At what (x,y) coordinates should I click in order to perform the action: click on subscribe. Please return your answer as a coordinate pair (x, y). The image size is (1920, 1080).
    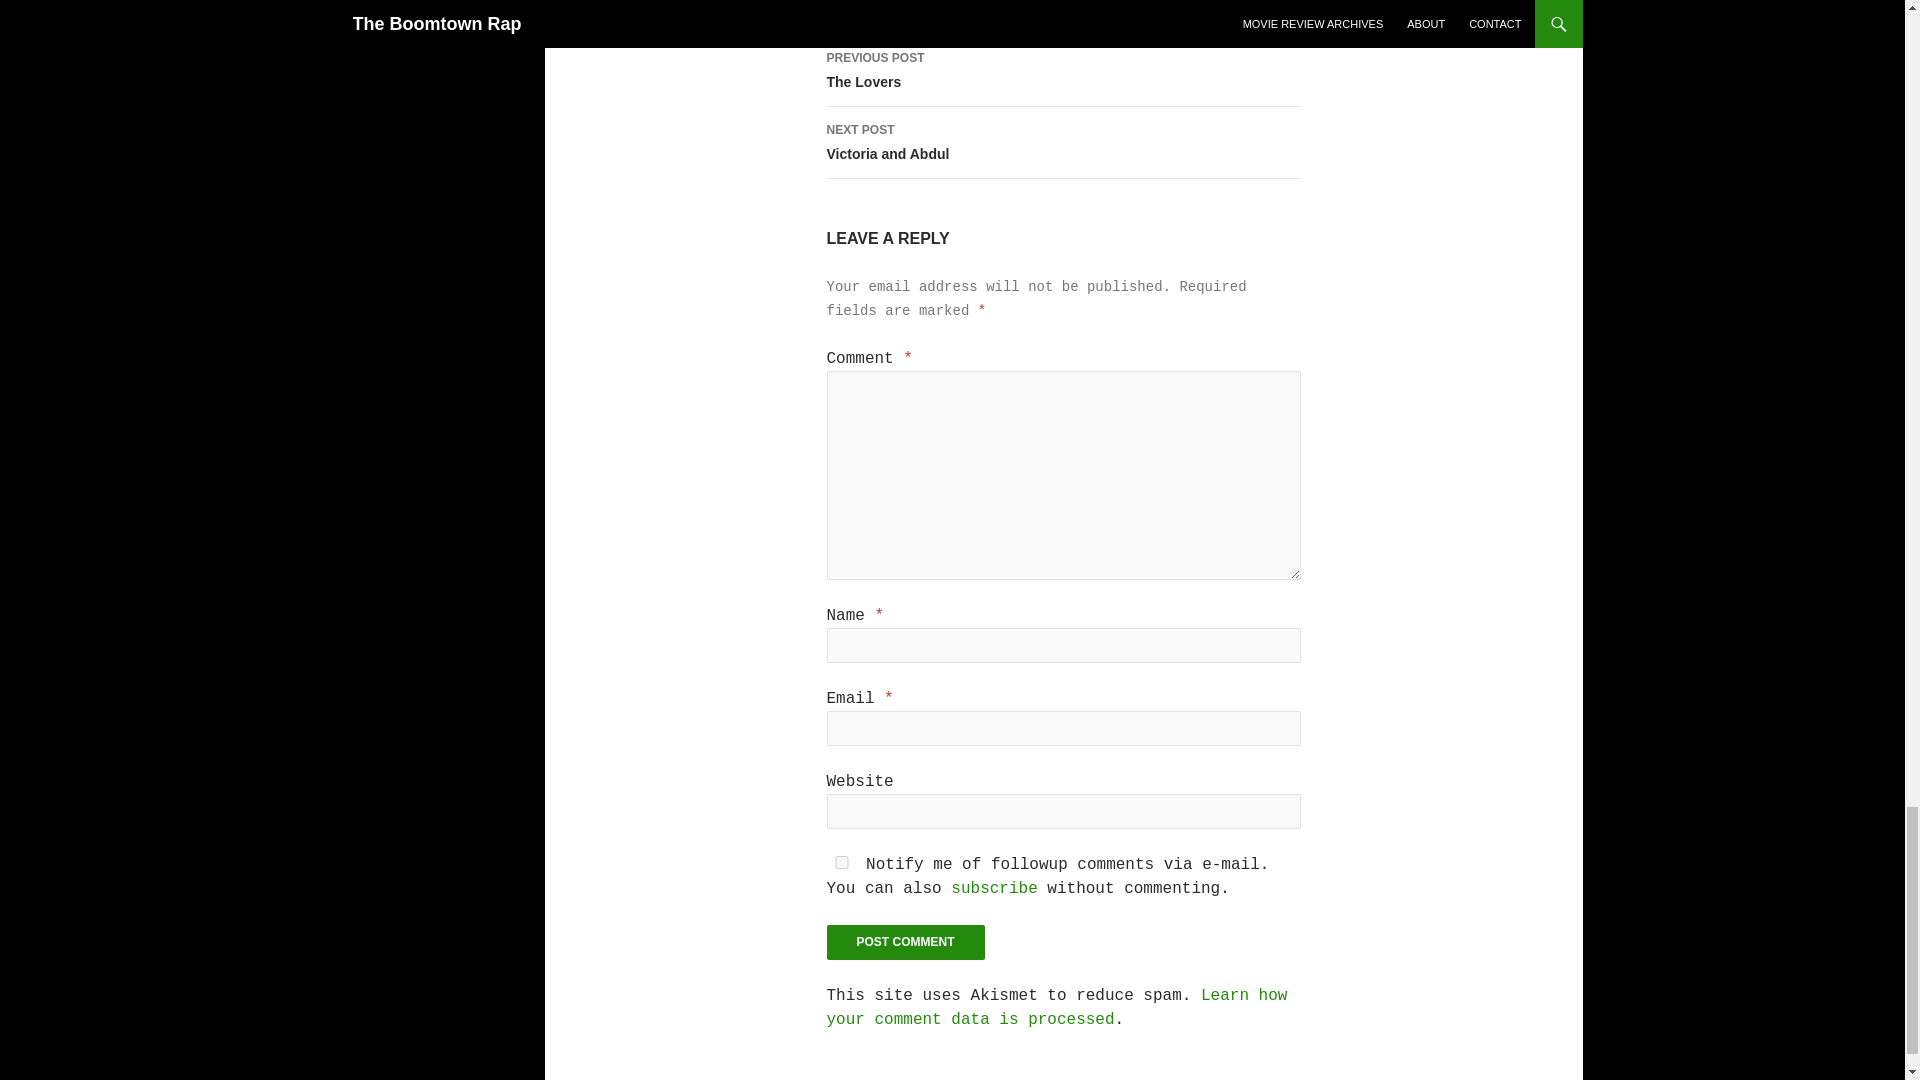
    Looking at the image, I should click on (904, 942).